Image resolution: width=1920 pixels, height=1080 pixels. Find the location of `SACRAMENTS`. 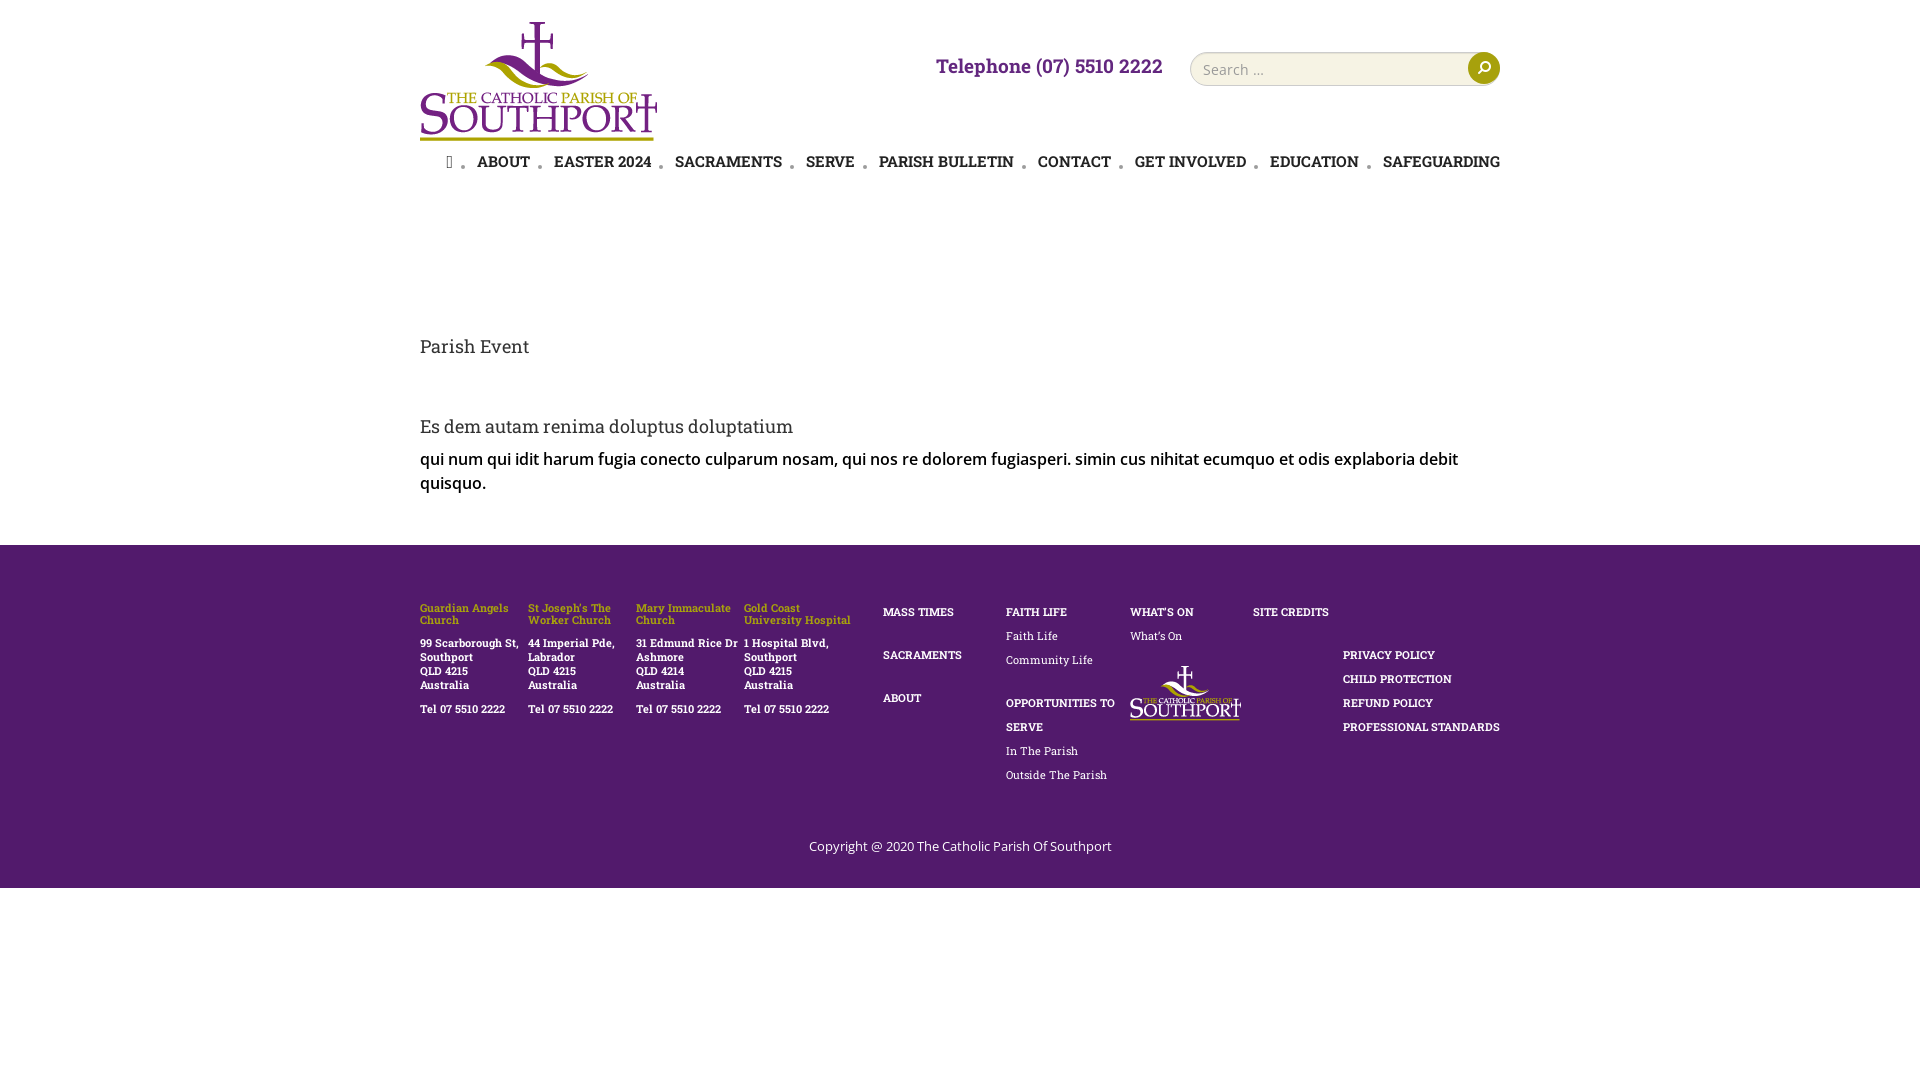

SACRAMENTS is located at coordinates (922, 654).